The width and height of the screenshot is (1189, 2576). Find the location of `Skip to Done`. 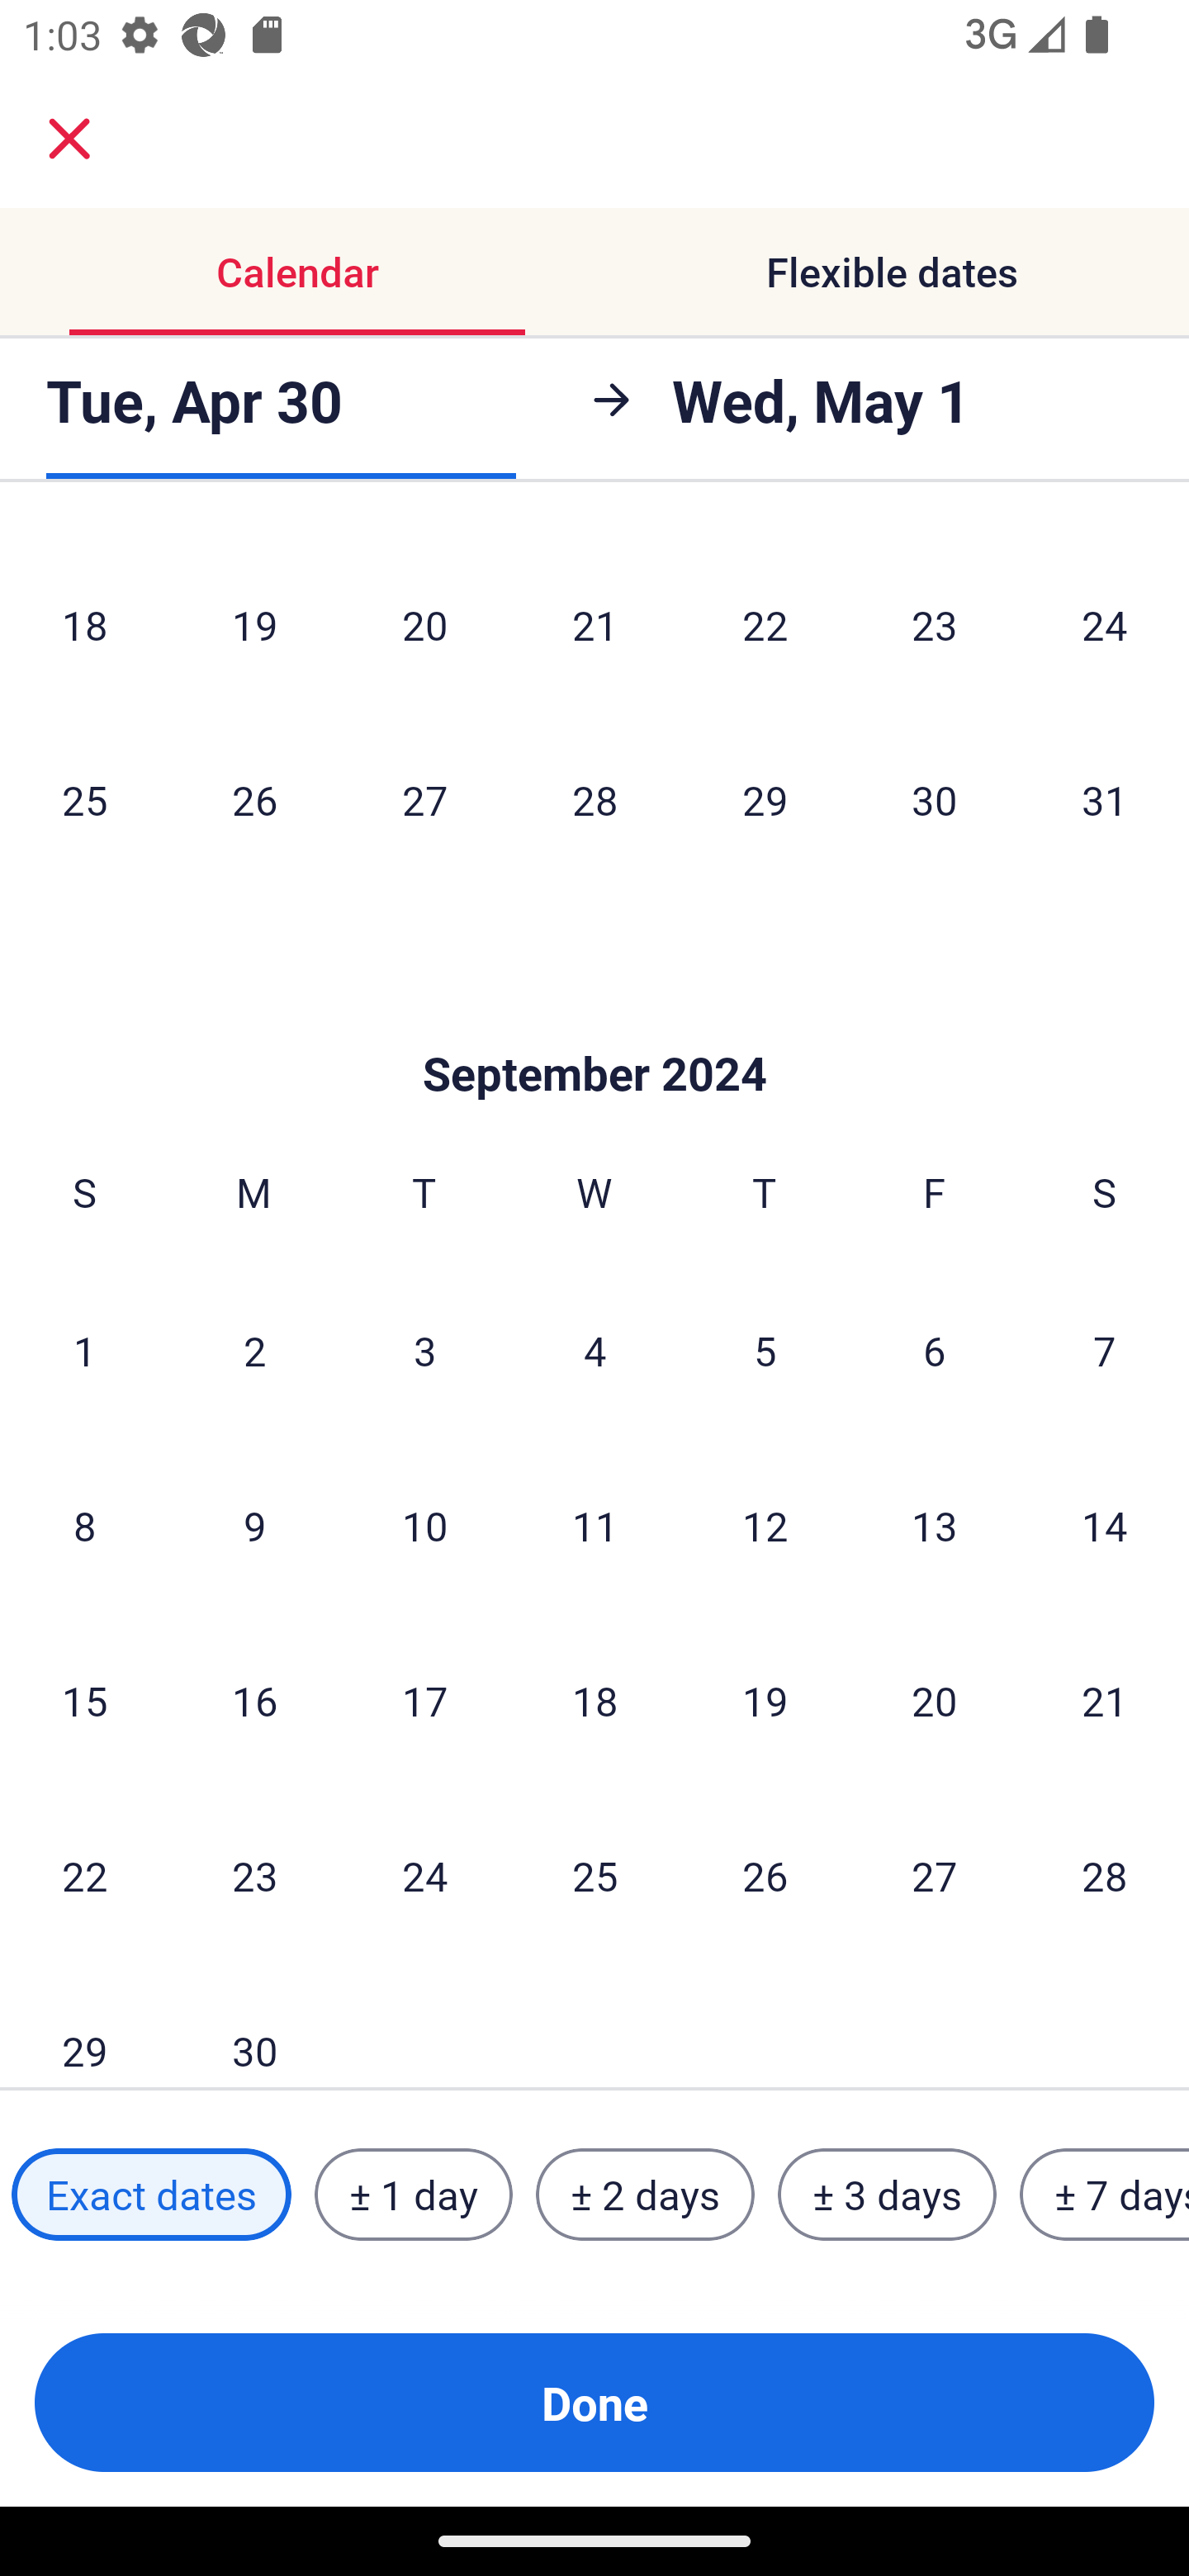

Skip to Done is located at coordinates (594, 1025).